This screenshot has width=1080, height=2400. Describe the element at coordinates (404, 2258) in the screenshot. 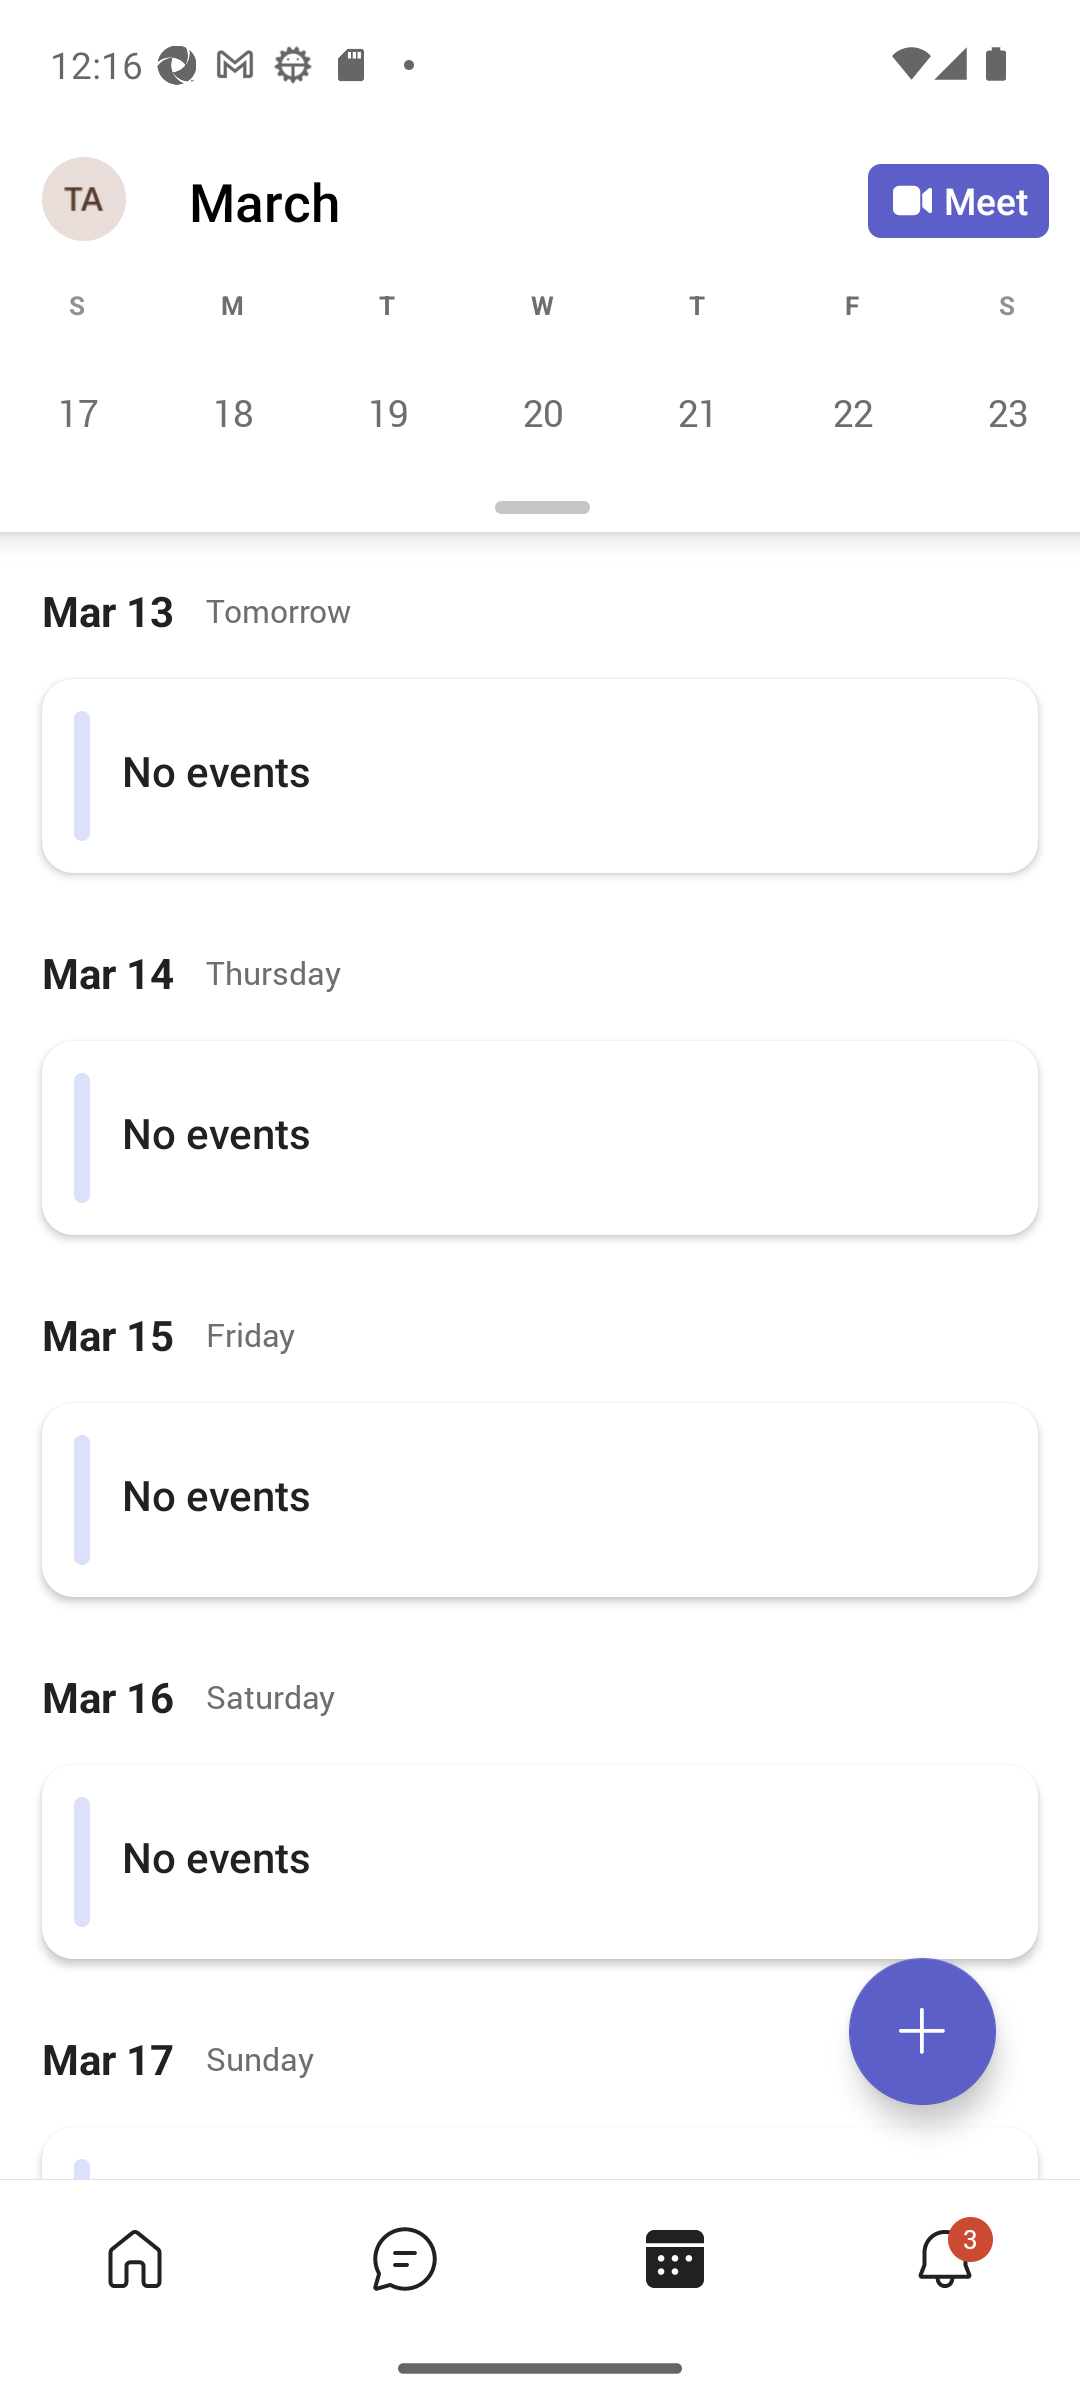

I see `Chat tab,2 of 4, not selected` at that location.